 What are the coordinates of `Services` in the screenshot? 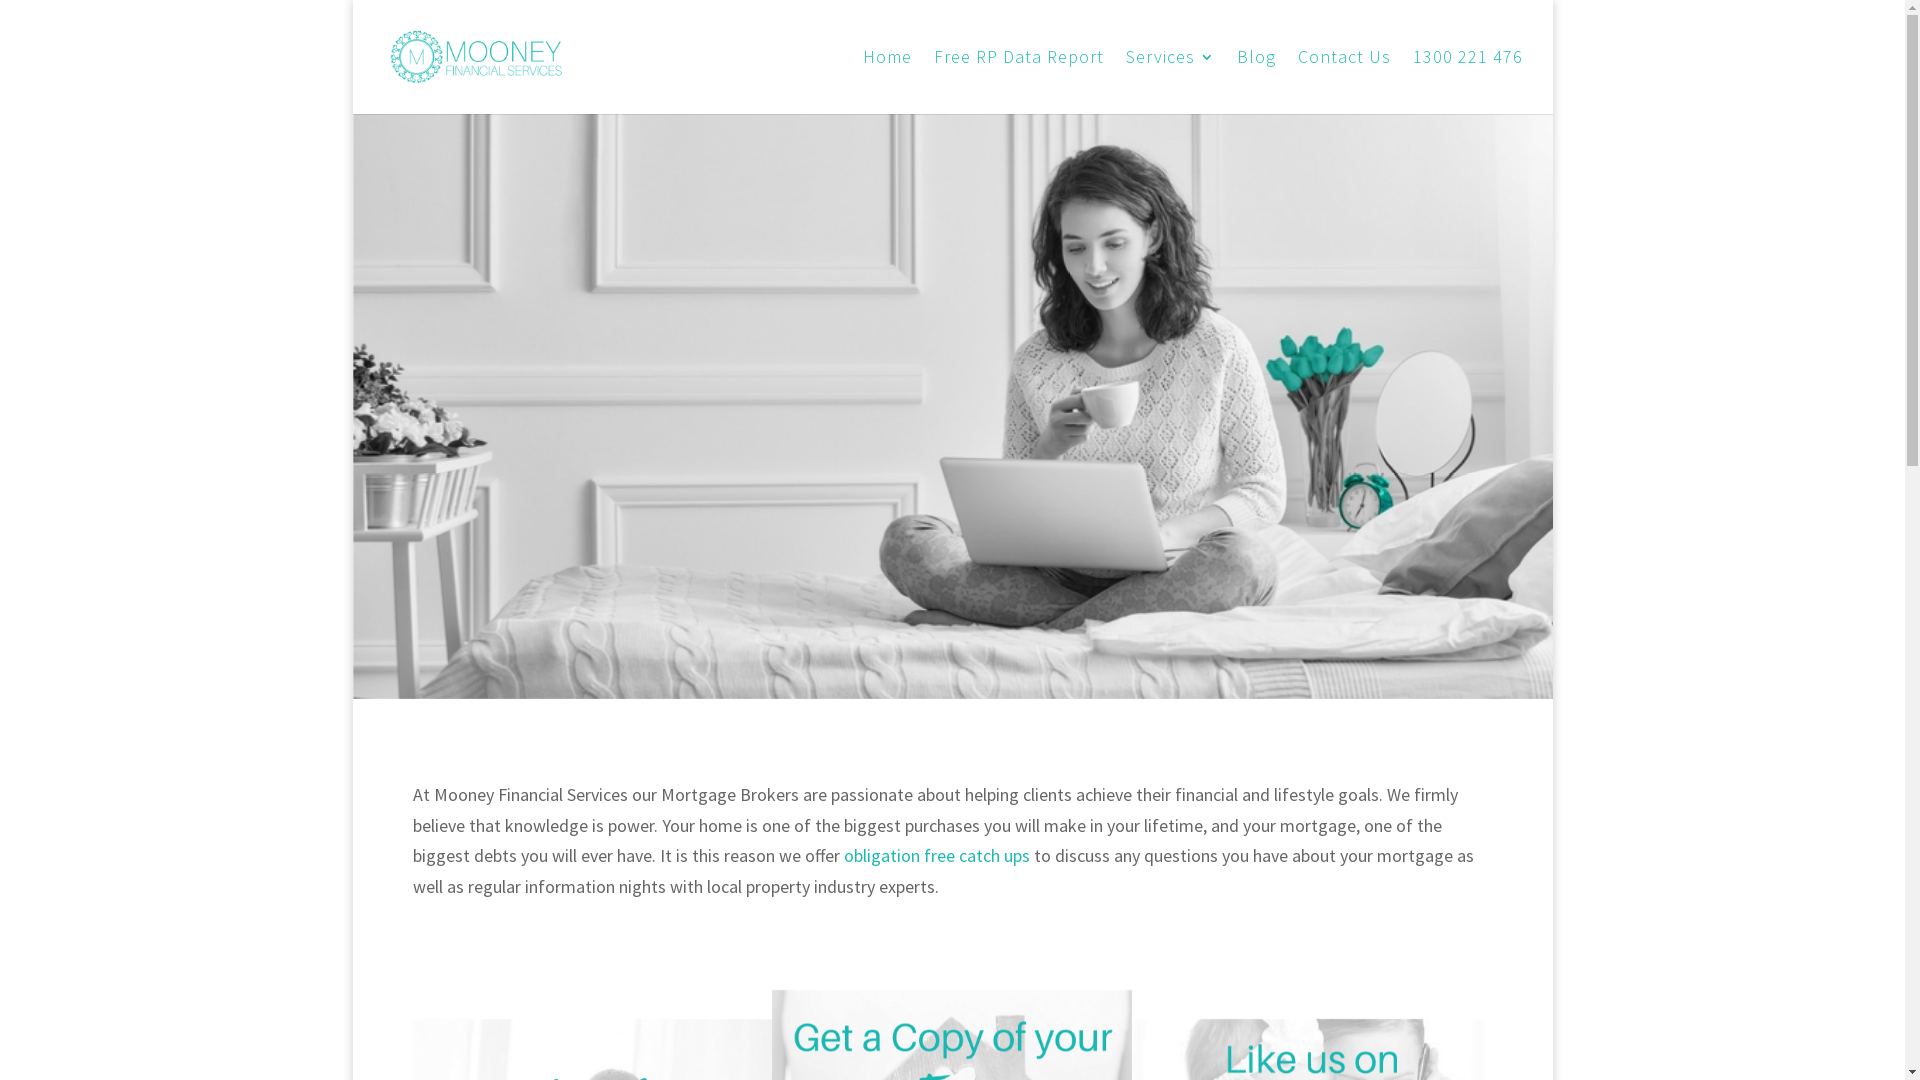 It's located at (1170, 82).